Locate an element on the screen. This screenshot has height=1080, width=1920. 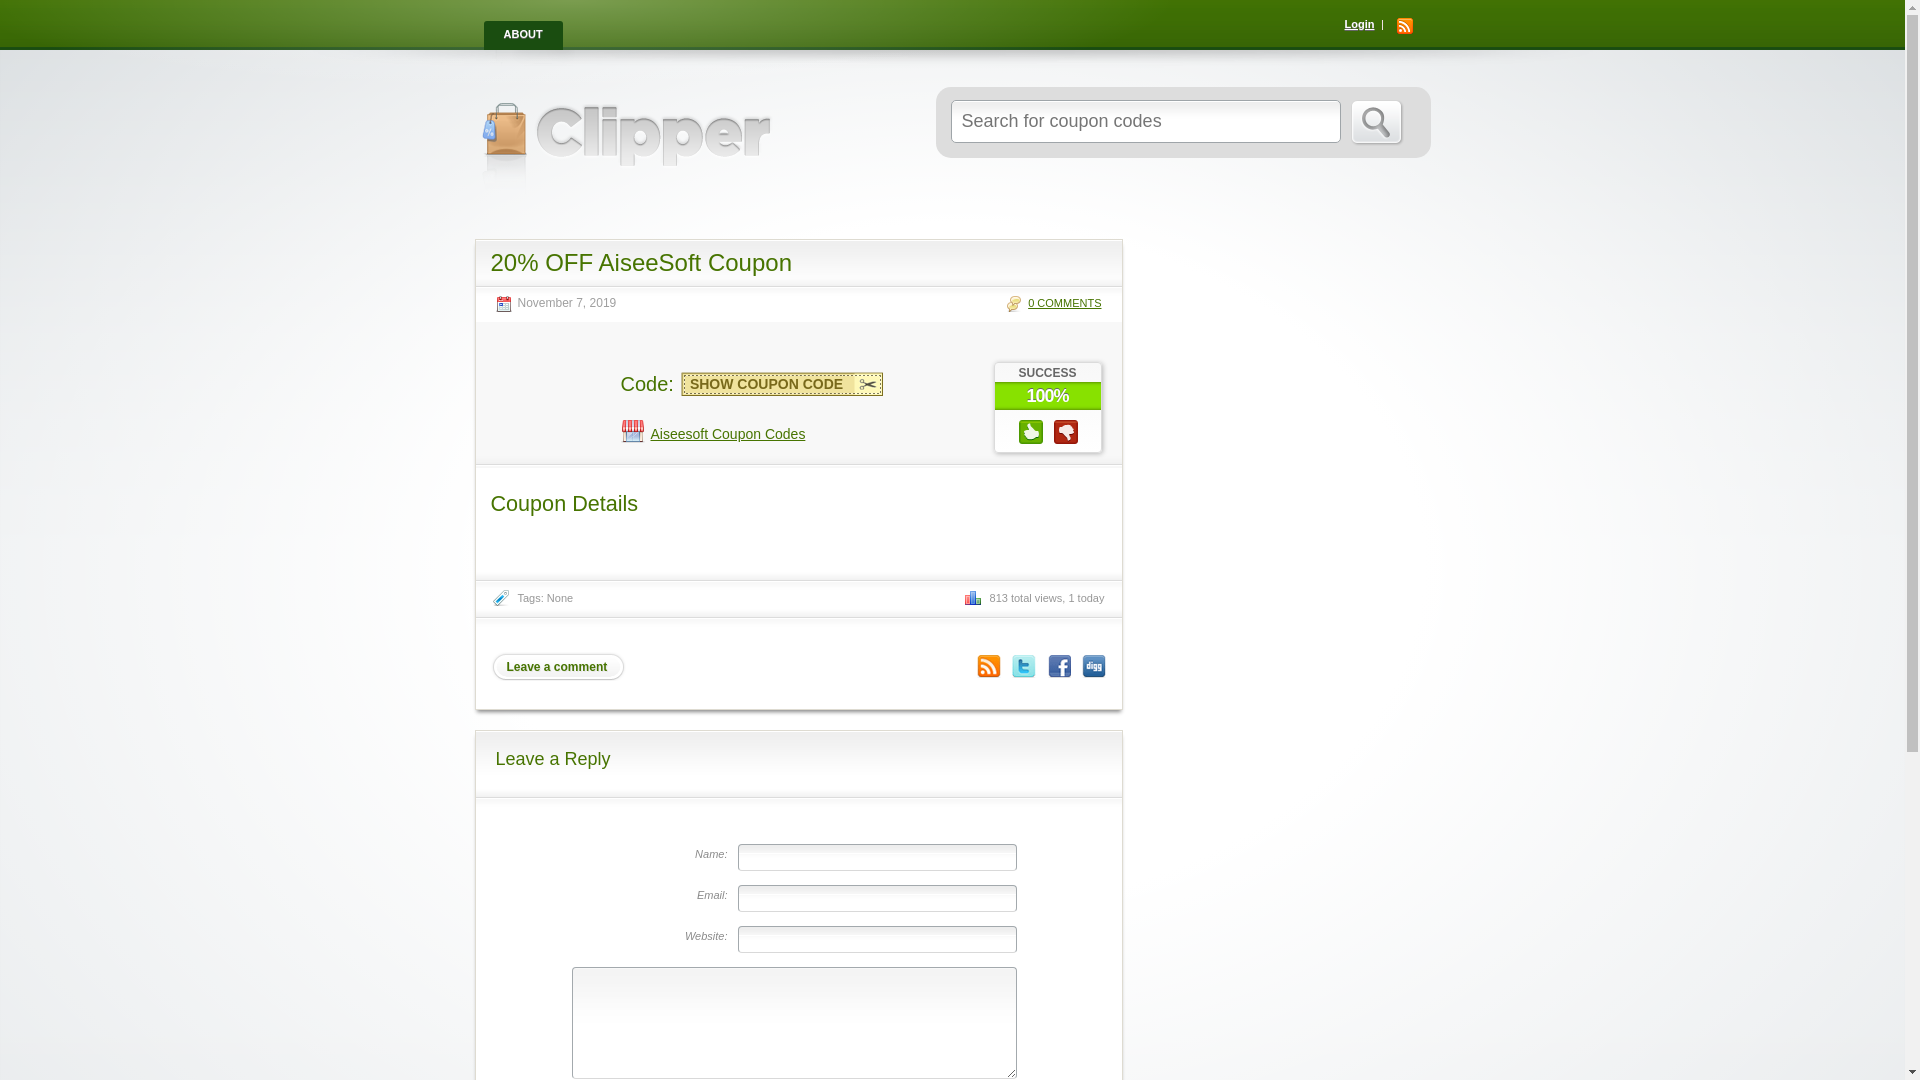
Coupon Comments RSS is located at coordinates (988, 666).